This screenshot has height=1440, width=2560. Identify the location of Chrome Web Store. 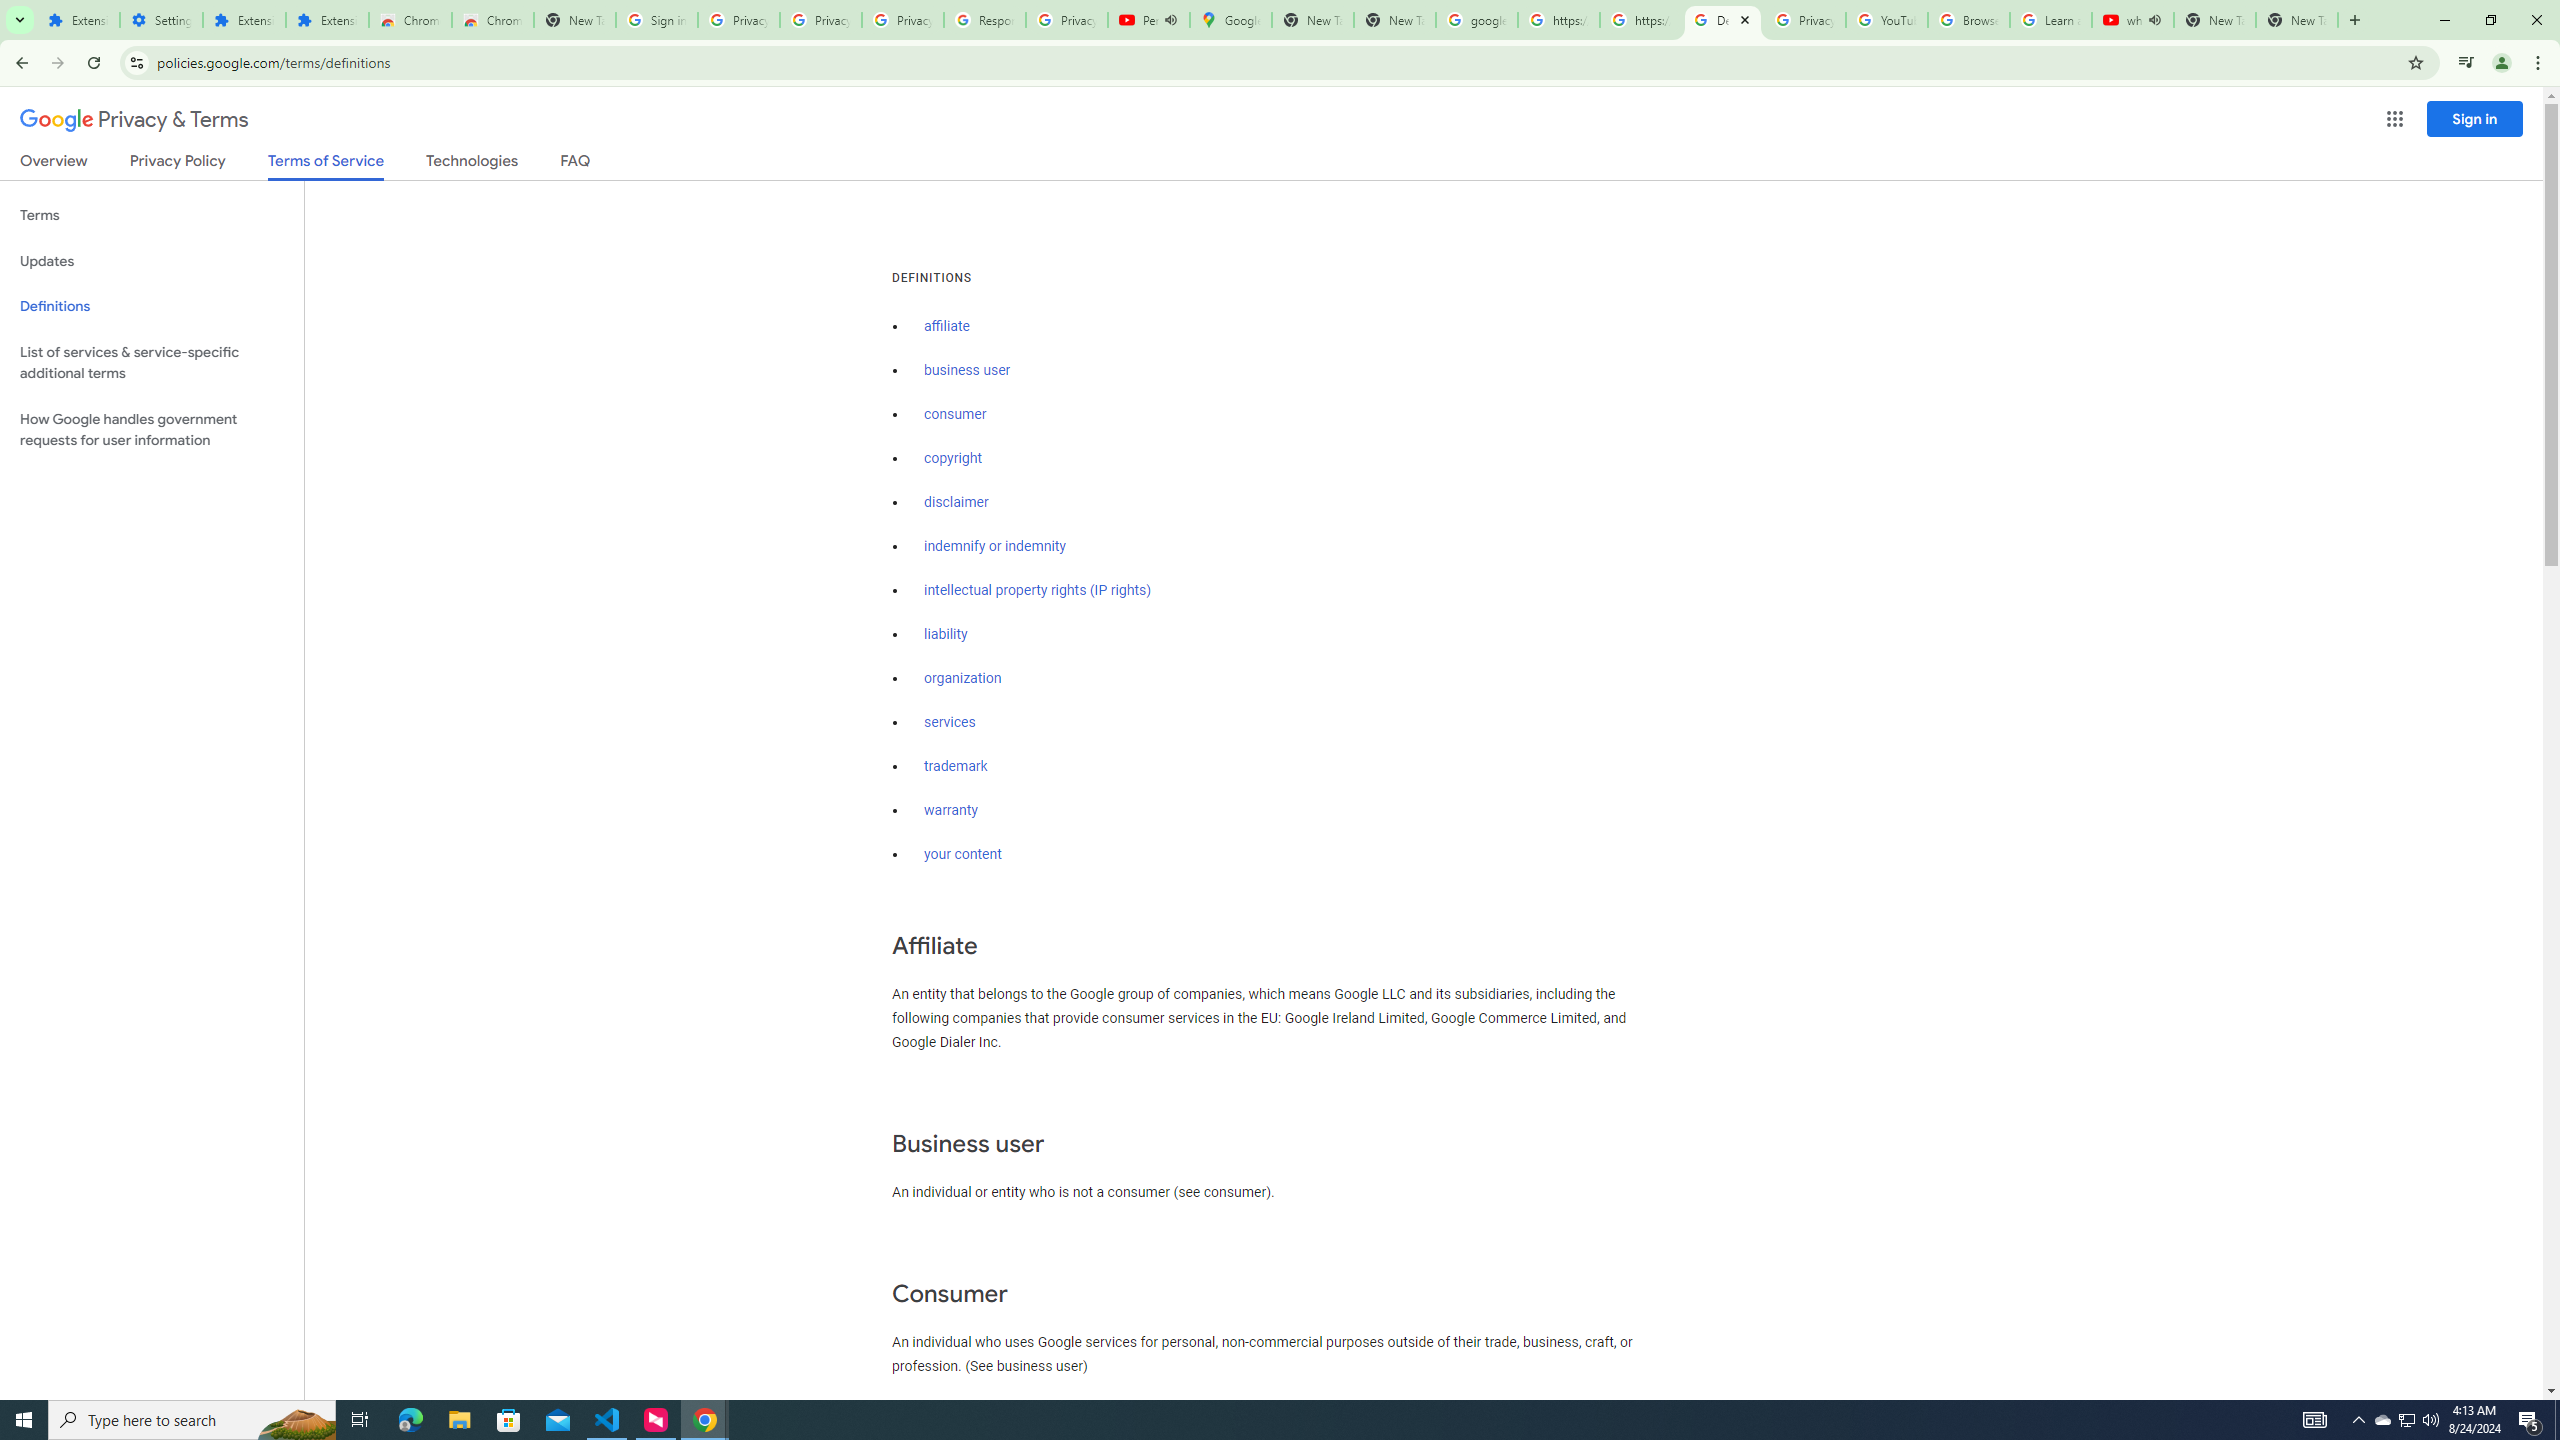
(410, 20).